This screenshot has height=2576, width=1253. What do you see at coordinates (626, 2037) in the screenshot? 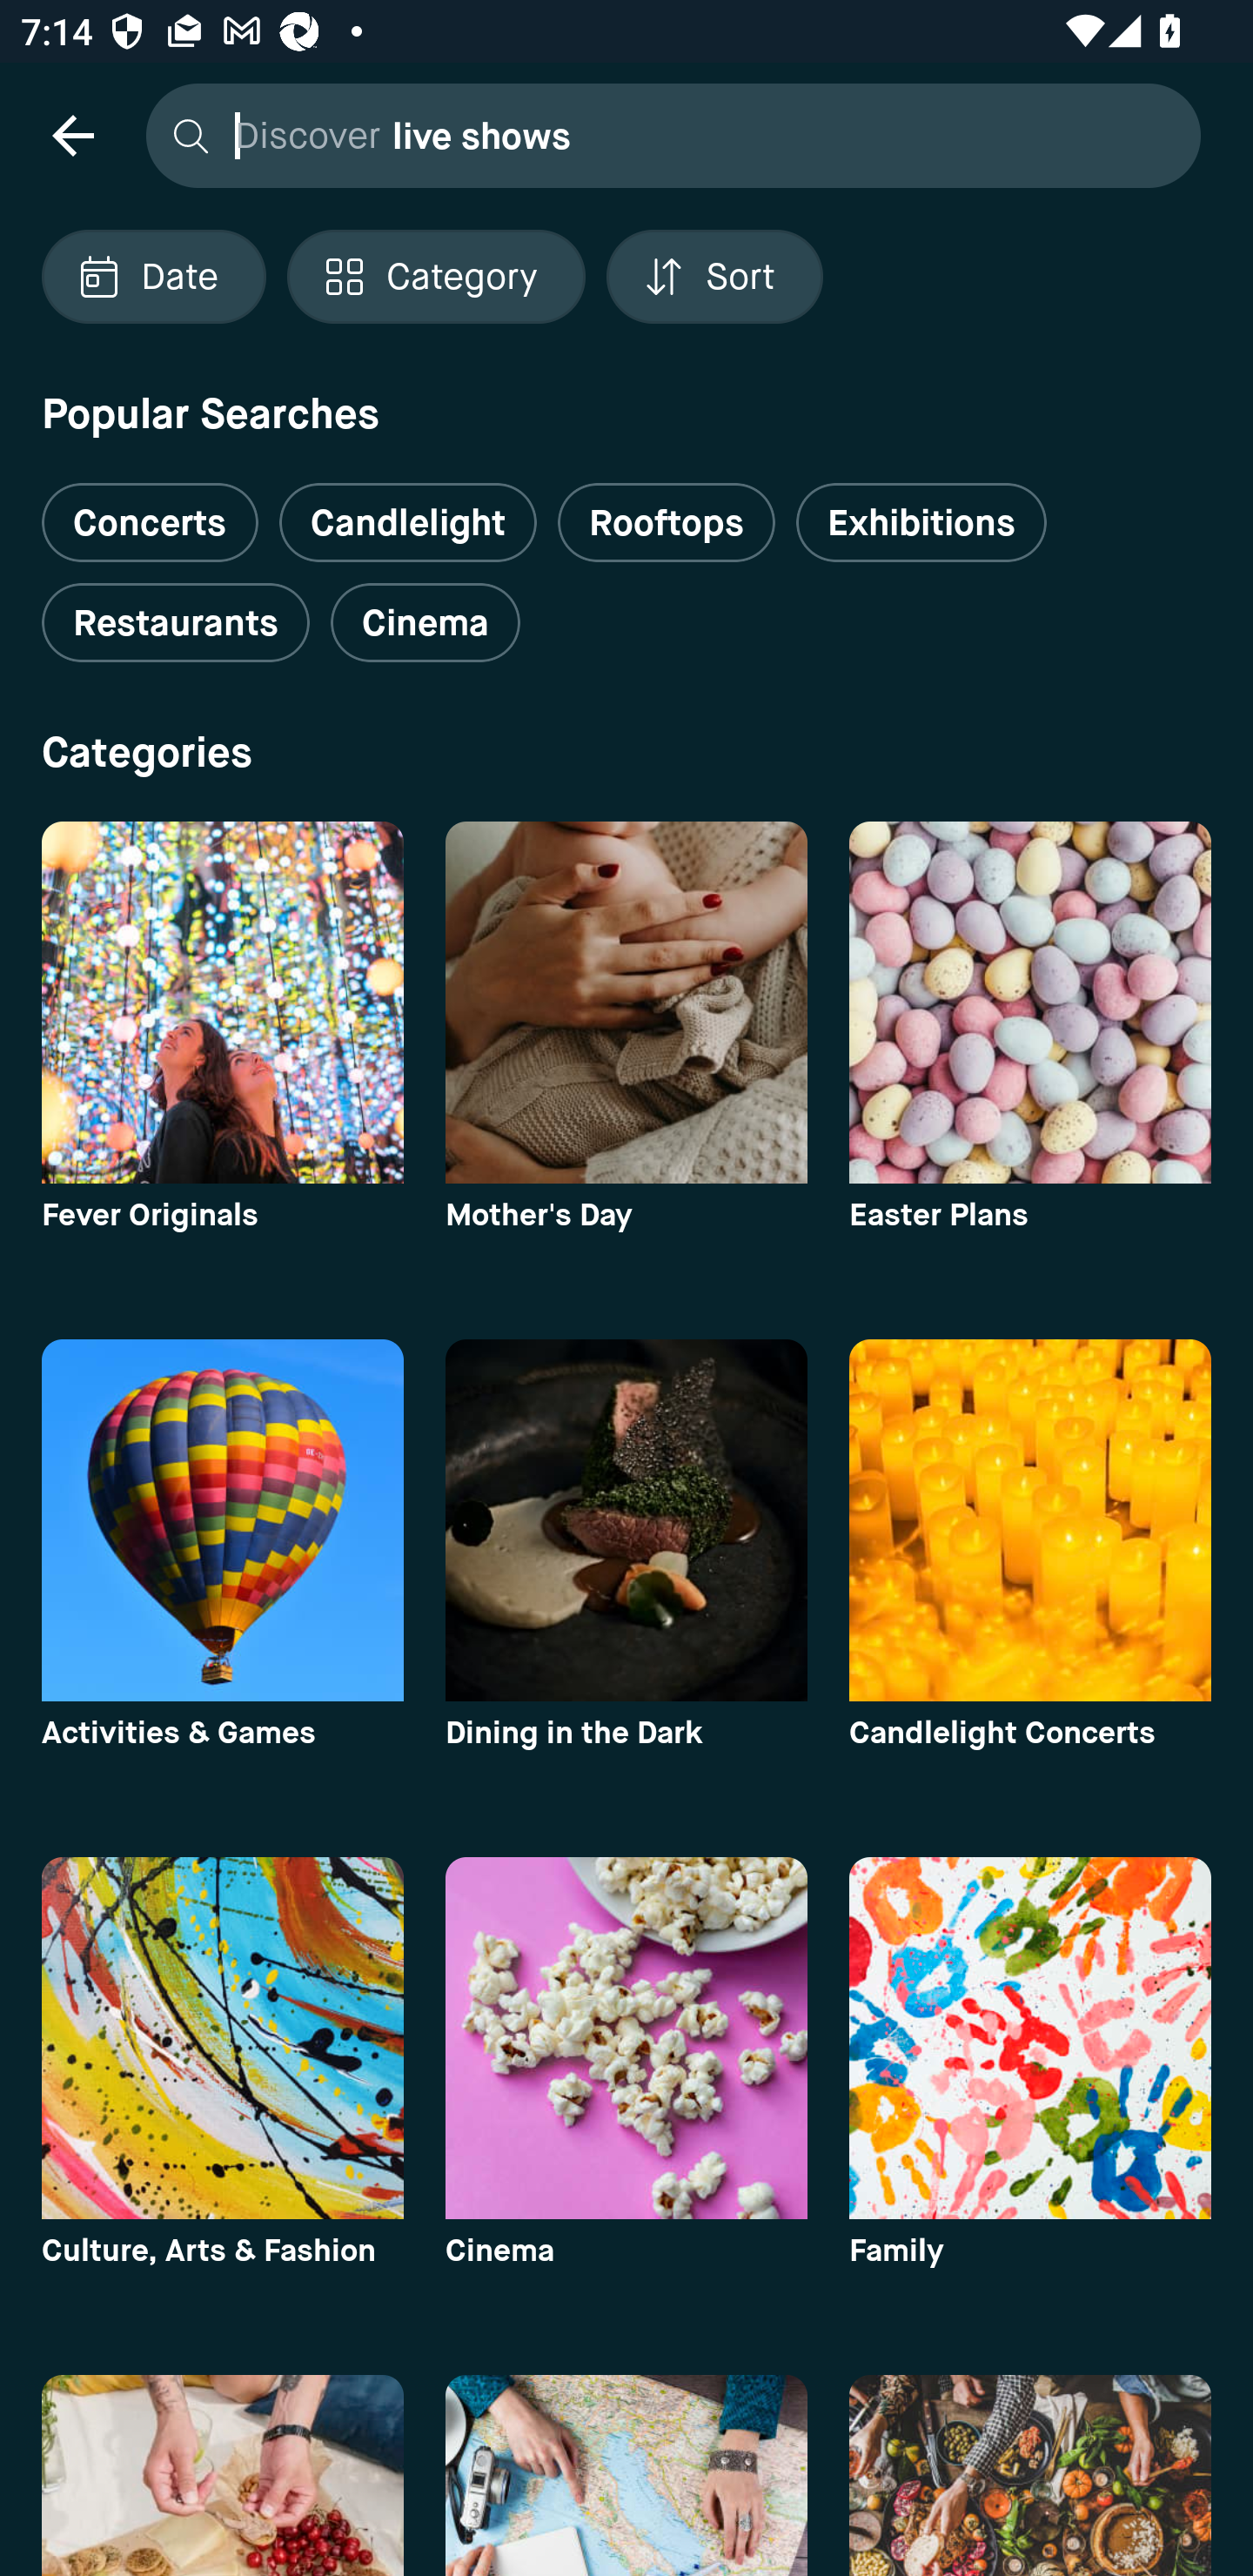
I see `category image` at bounding box center [626, 2037].